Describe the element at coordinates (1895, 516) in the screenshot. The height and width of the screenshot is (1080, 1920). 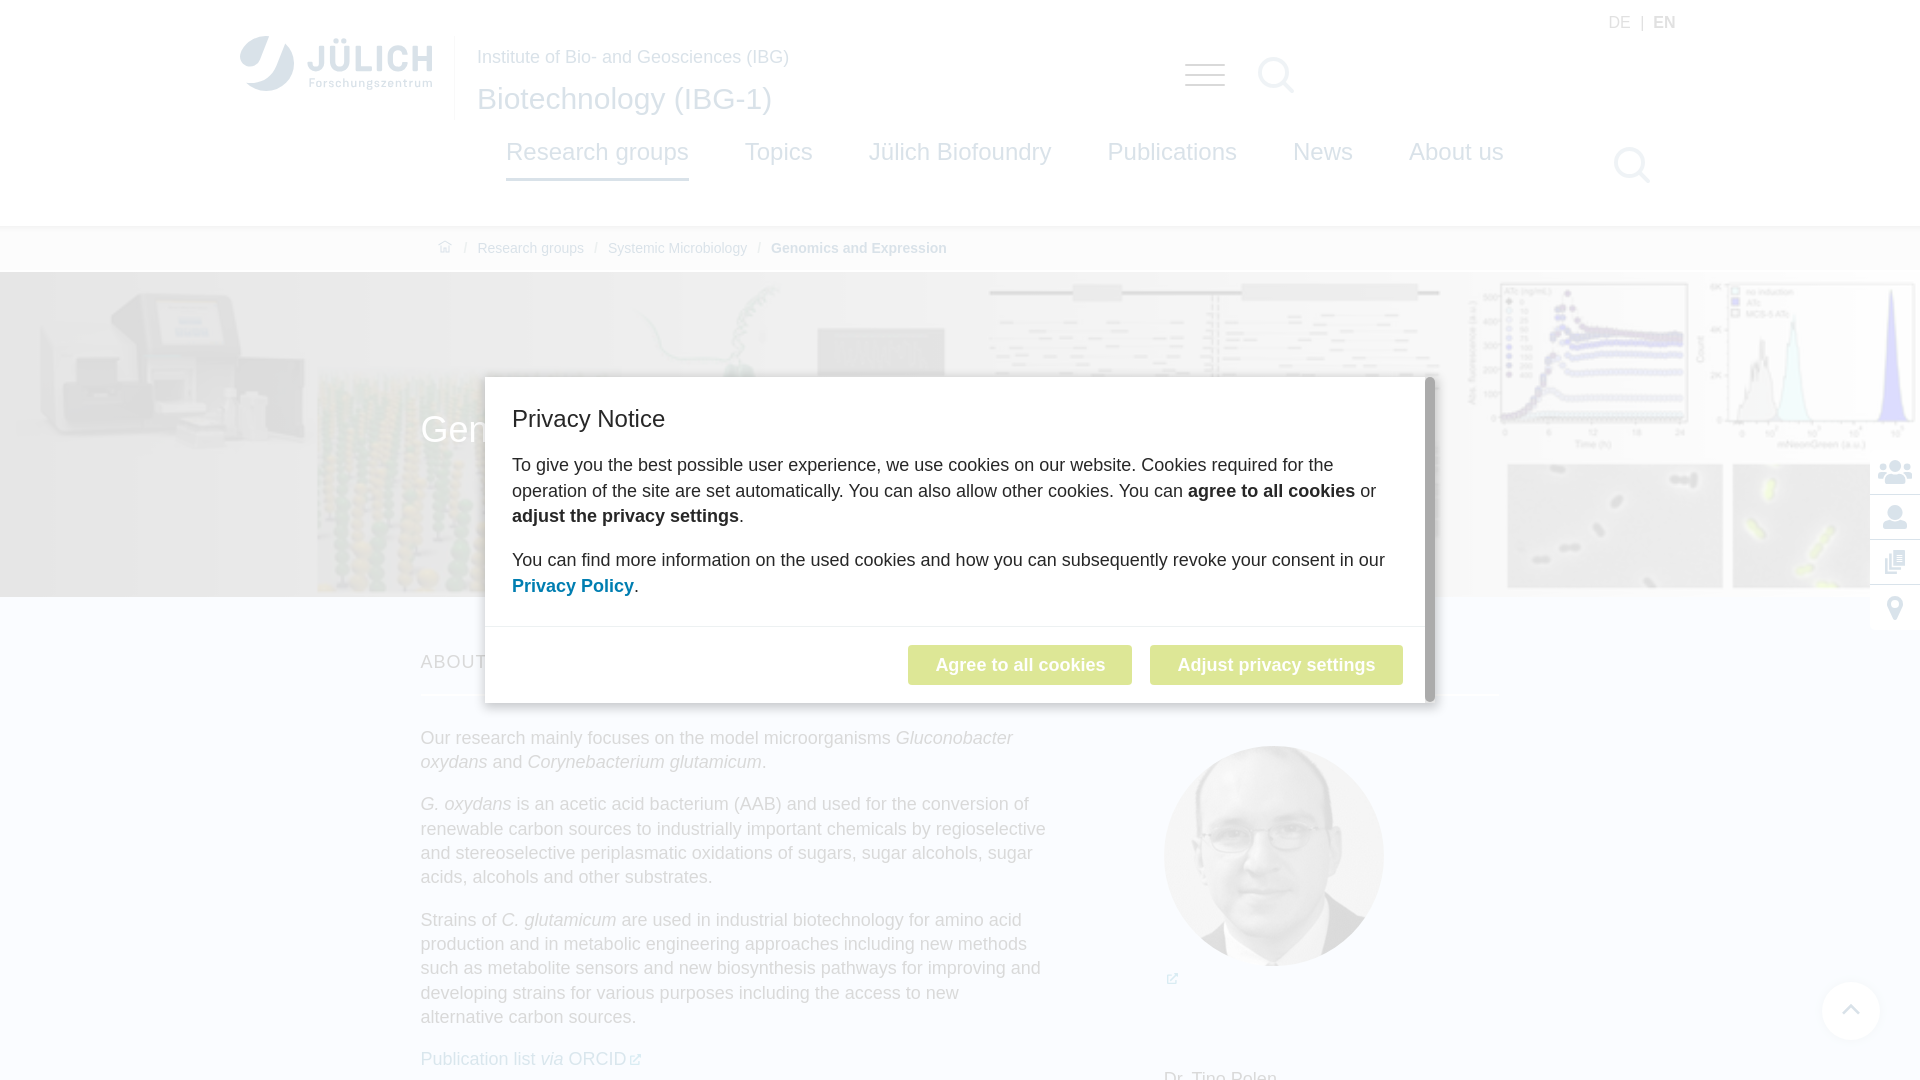
I see `Staff` at that location.